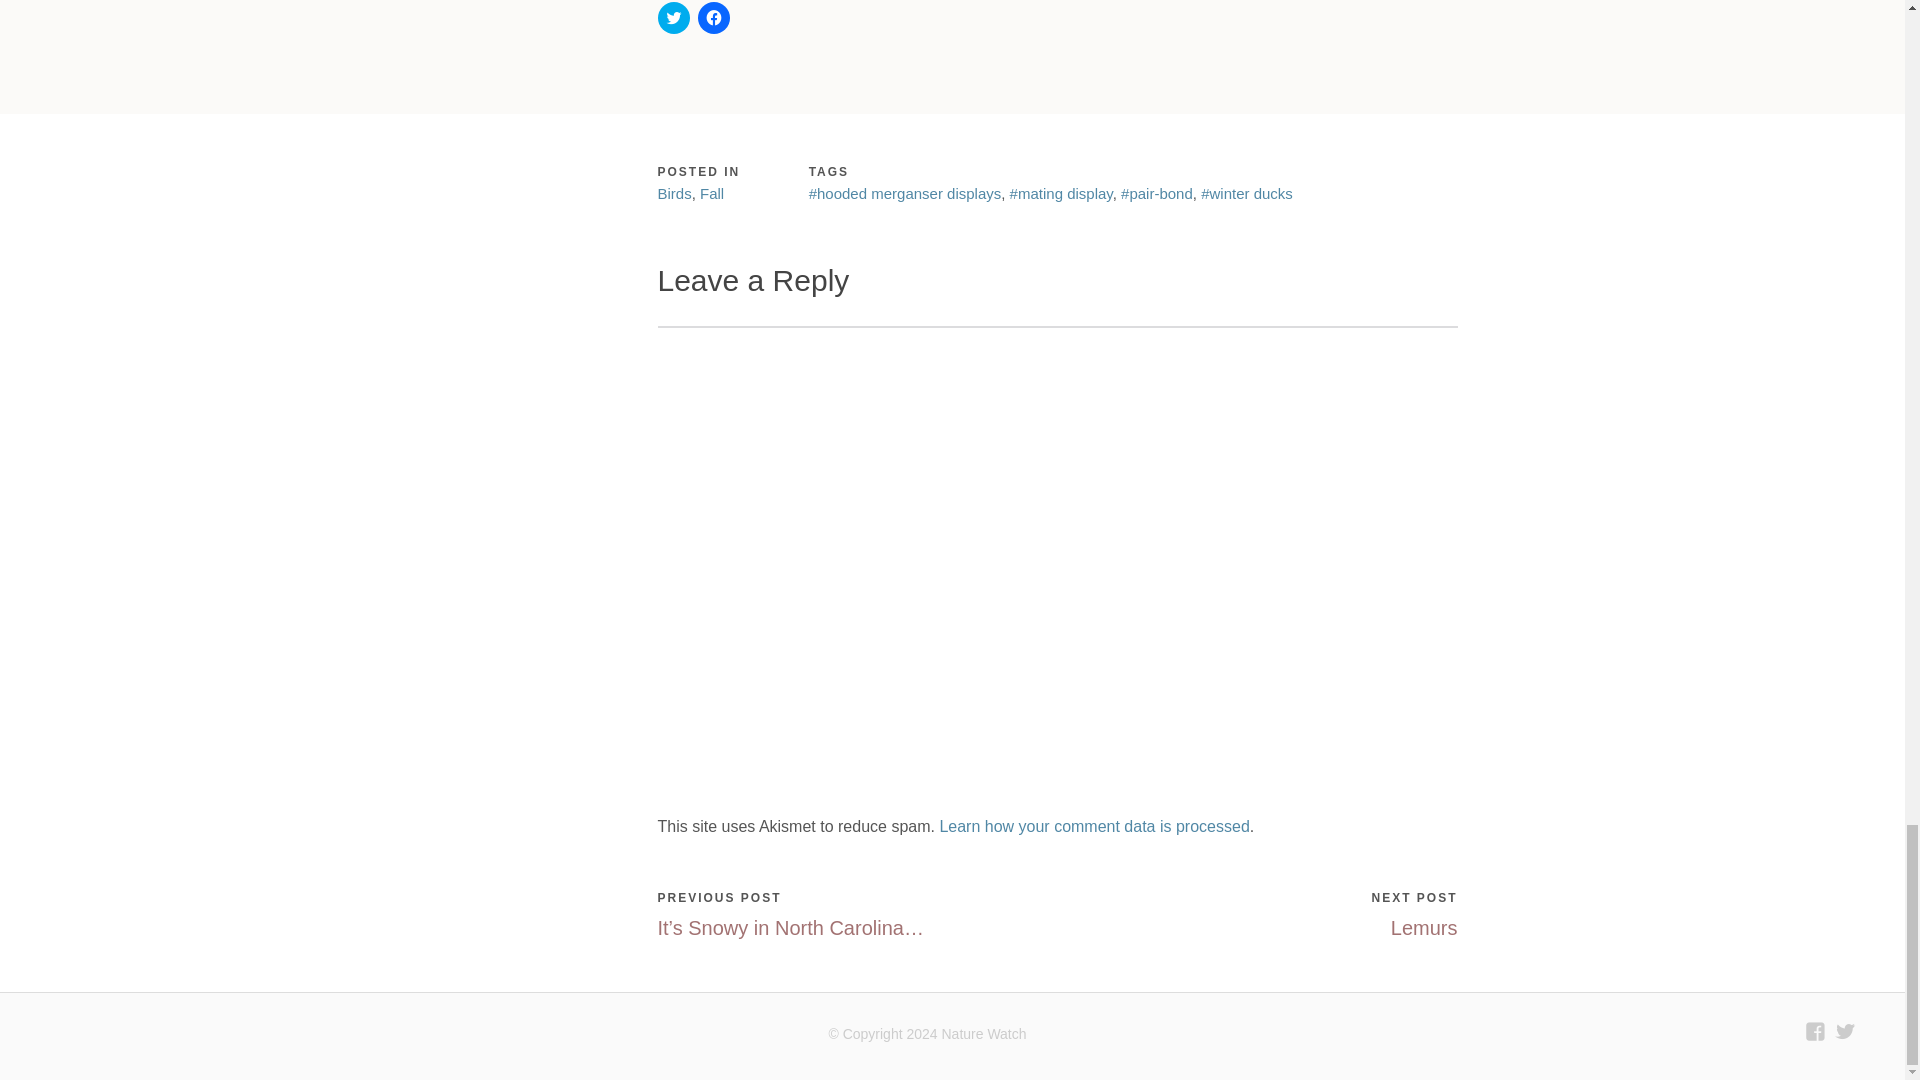 Image resolution: width=1920 pixels, height=1080 pixels. Describe the element at coordinates (1094, 826) in the screenshot. I see `Learn how your comment data is processed` at that location.